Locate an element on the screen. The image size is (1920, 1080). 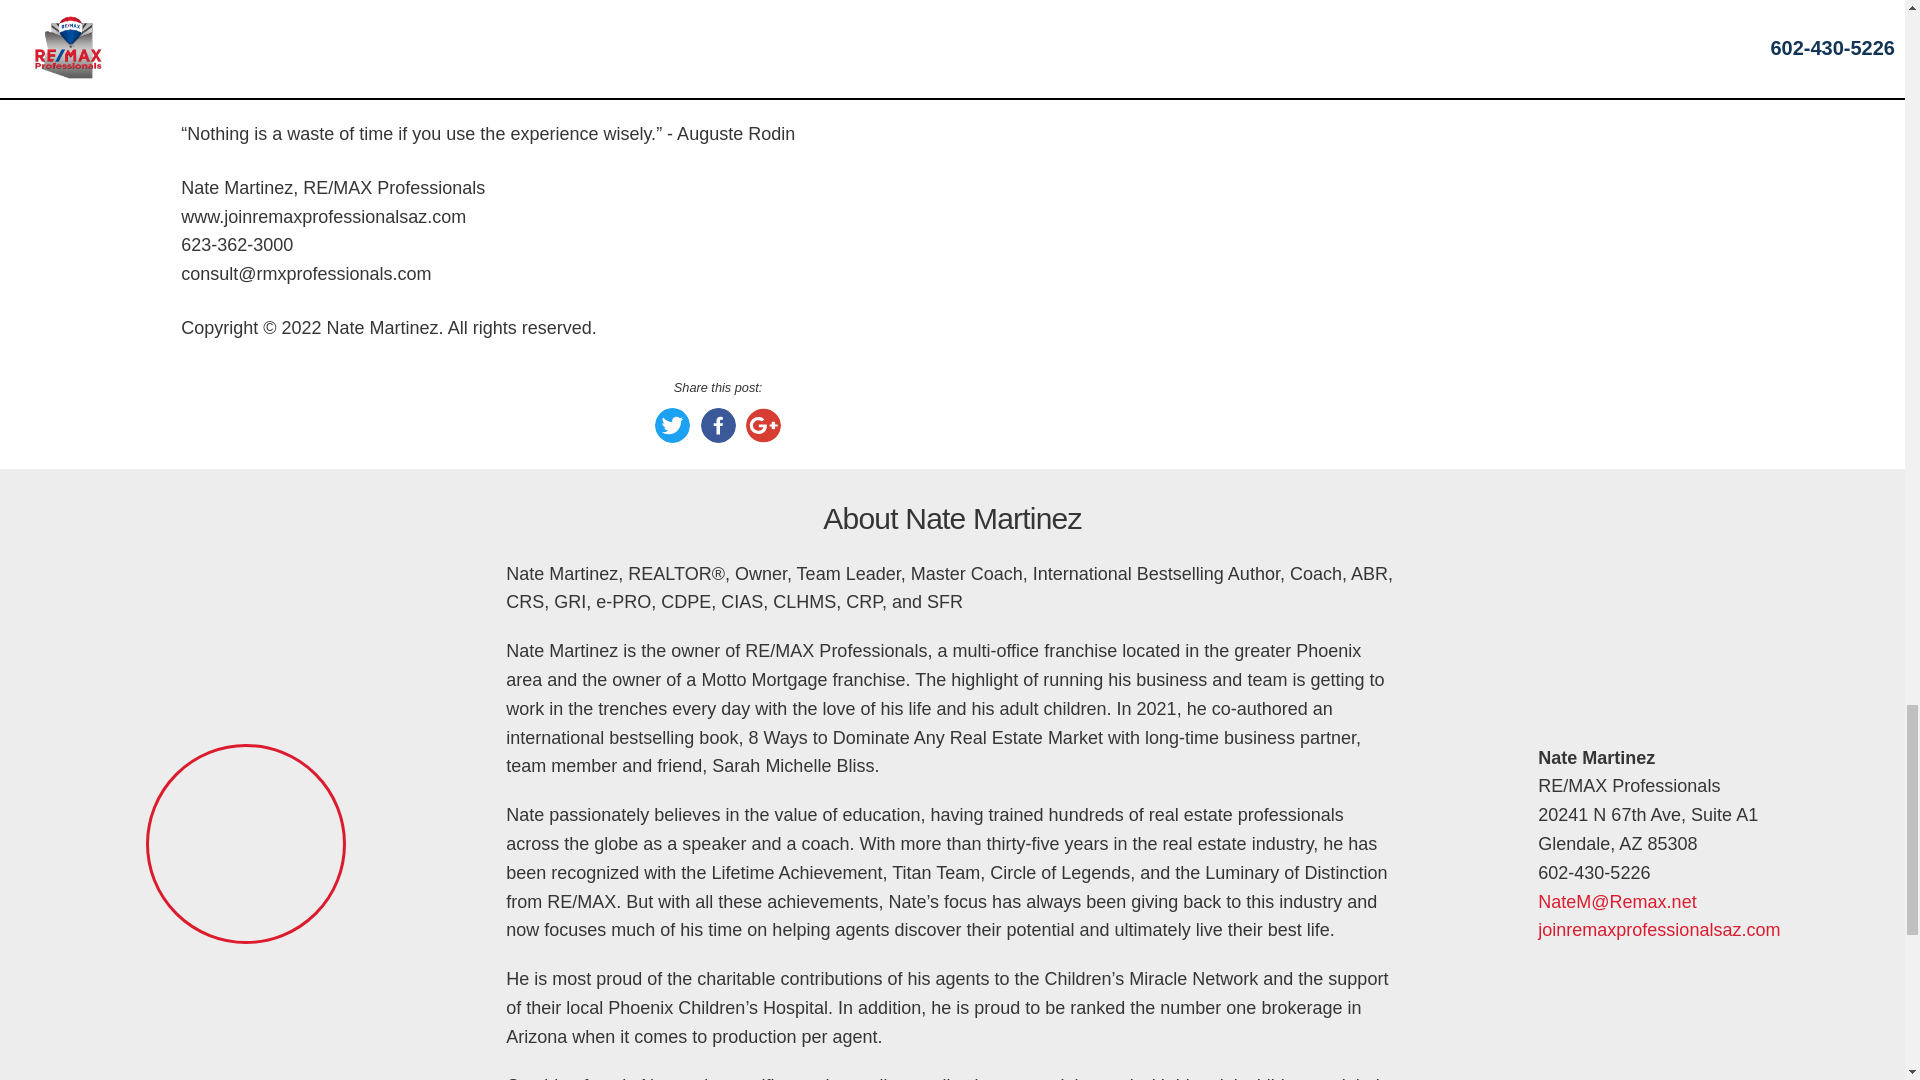
Share on Facebook is located at coordinates (718, 436).